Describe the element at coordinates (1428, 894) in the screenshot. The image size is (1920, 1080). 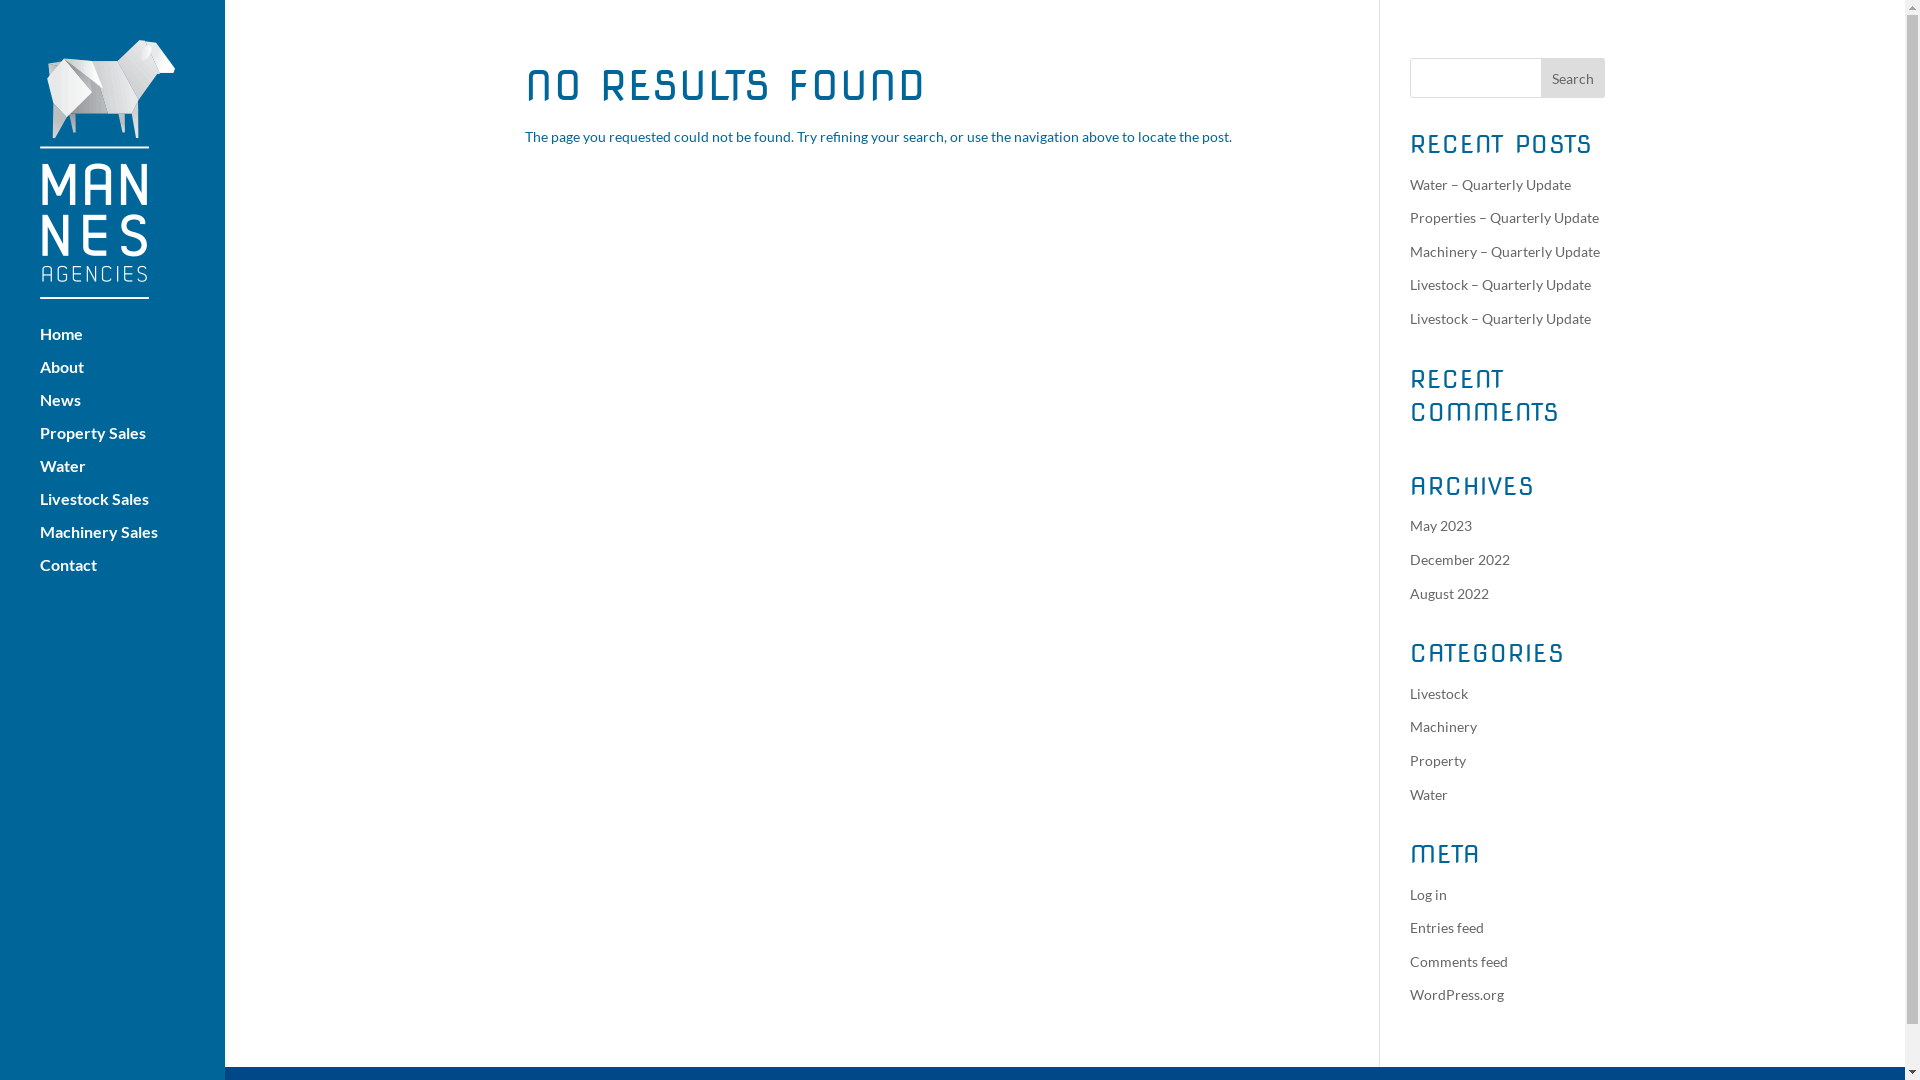
I see `Log in` at that location.